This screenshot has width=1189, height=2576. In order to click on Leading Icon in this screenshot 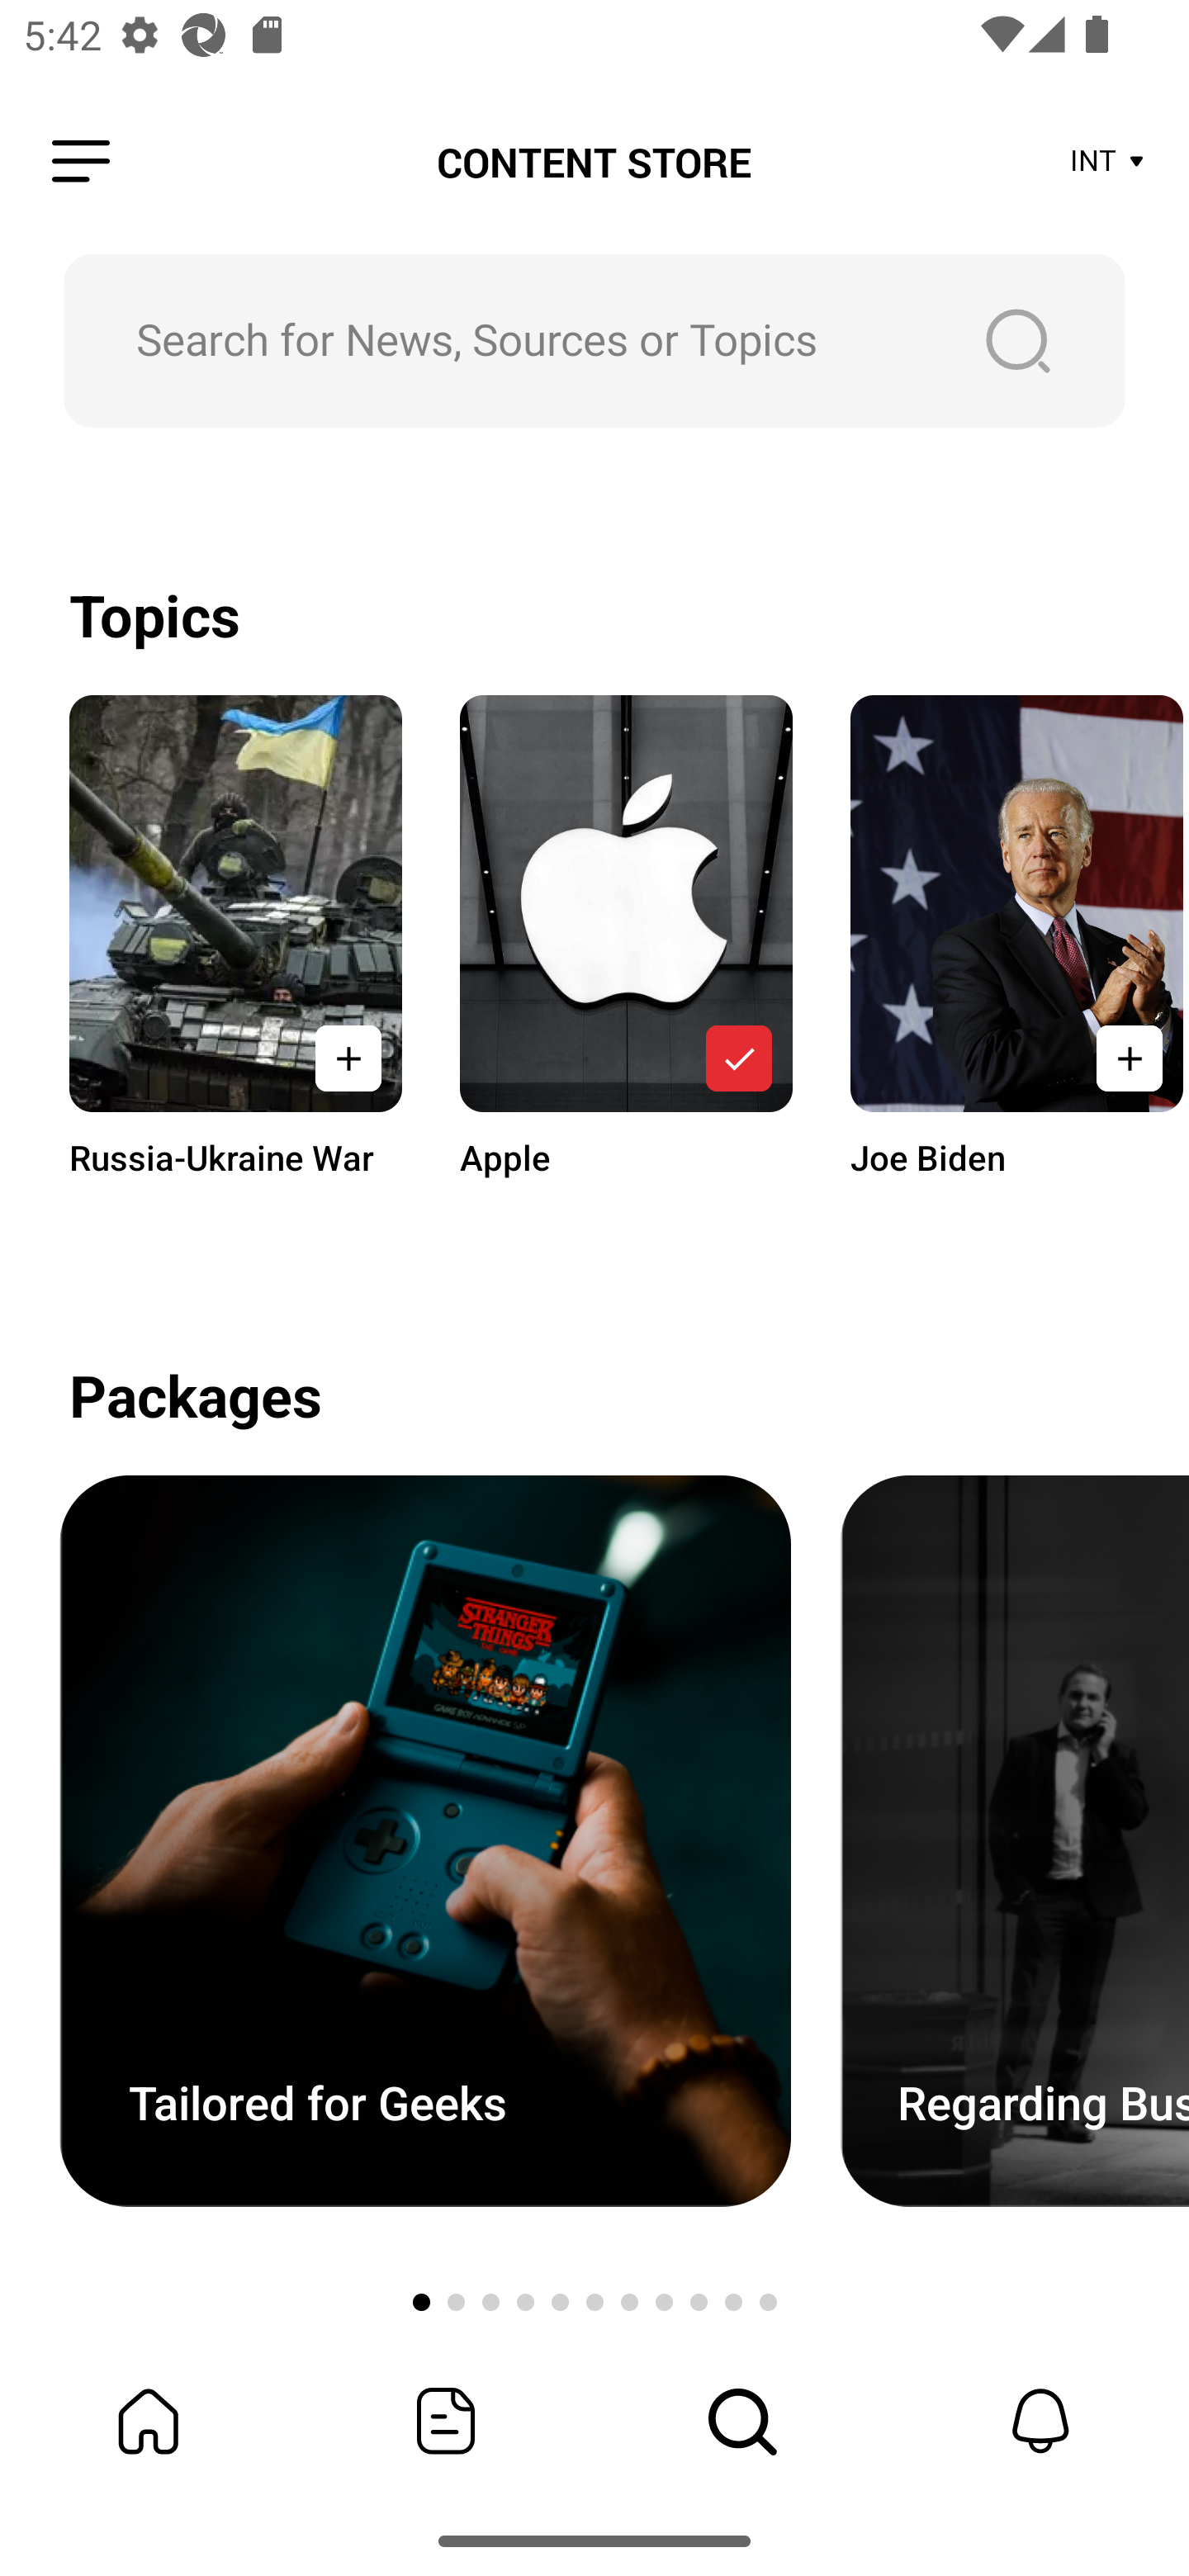, I will do `click(81, 162)`.